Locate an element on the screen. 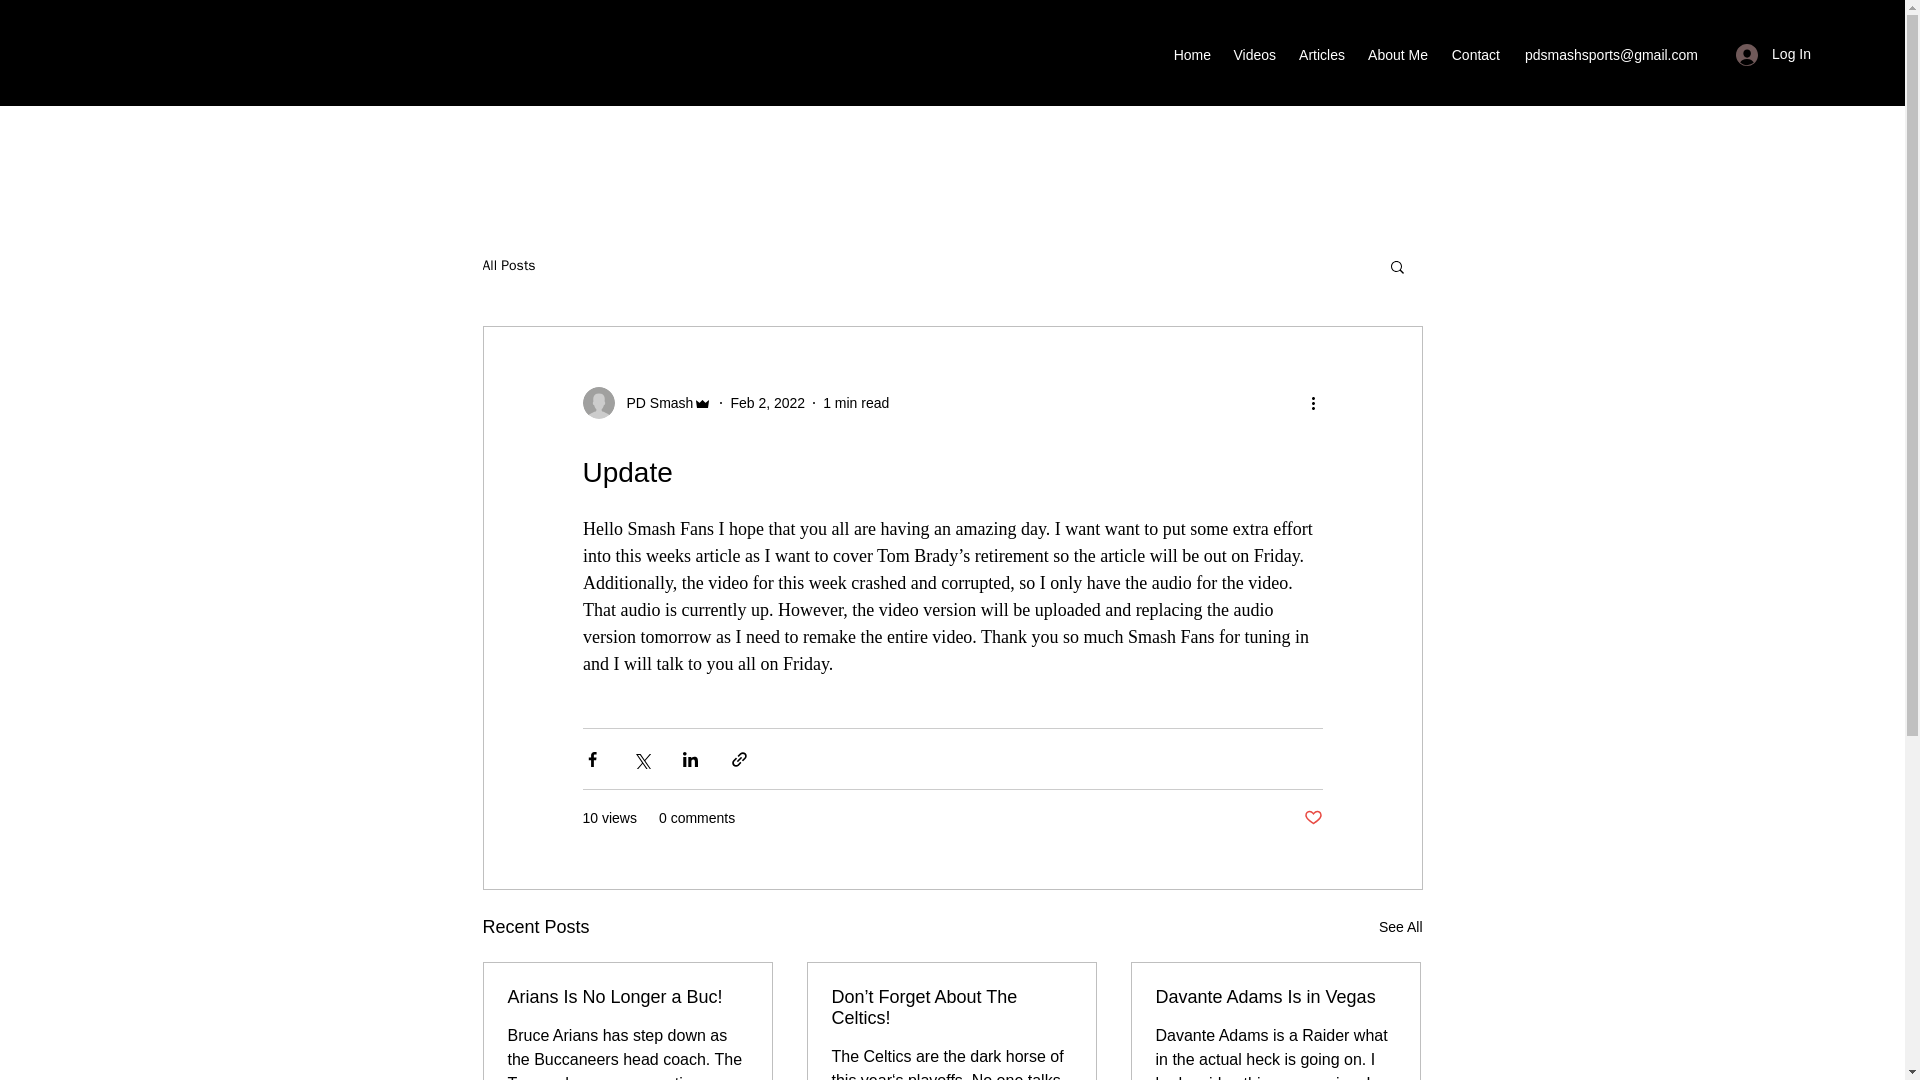  Arians Is No Longer a Buc! is located at coordinates (628, 997).